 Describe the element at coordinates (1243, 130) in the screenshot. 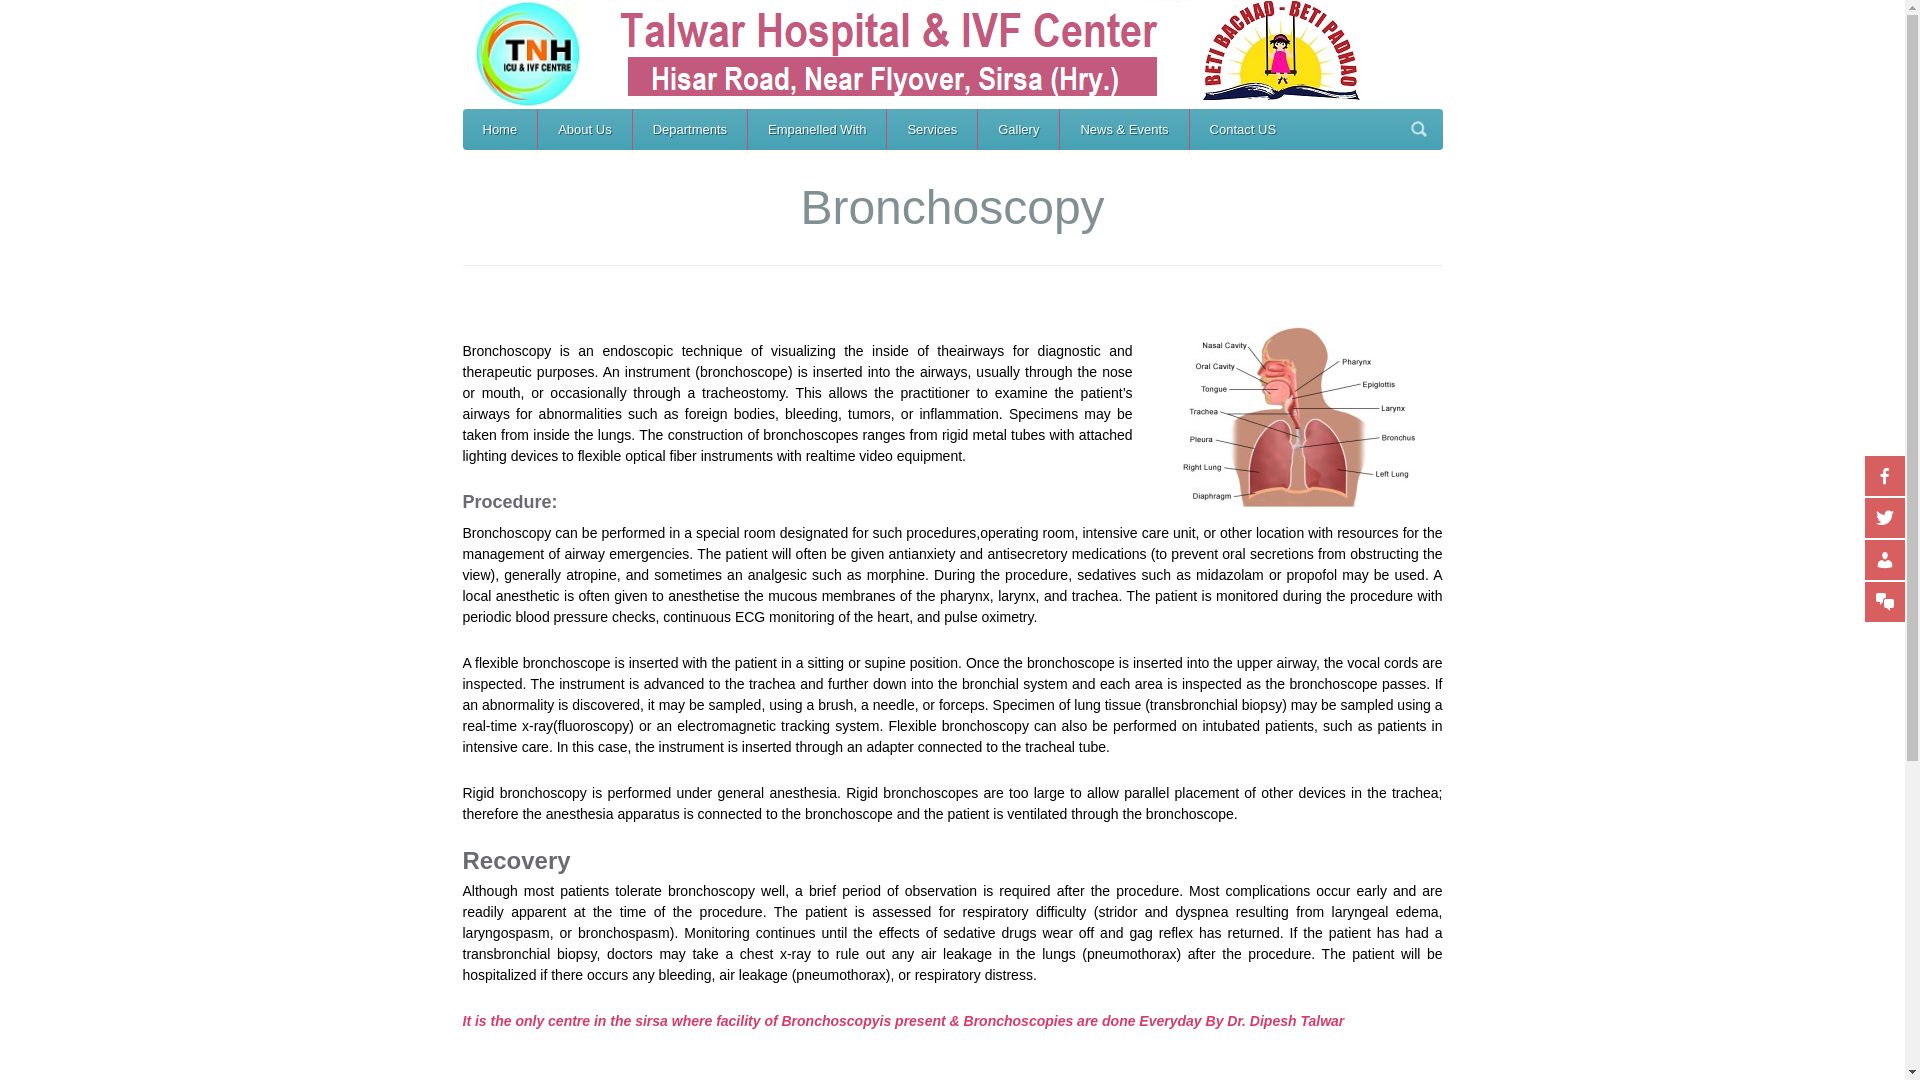

I see `Contact US` at that location.